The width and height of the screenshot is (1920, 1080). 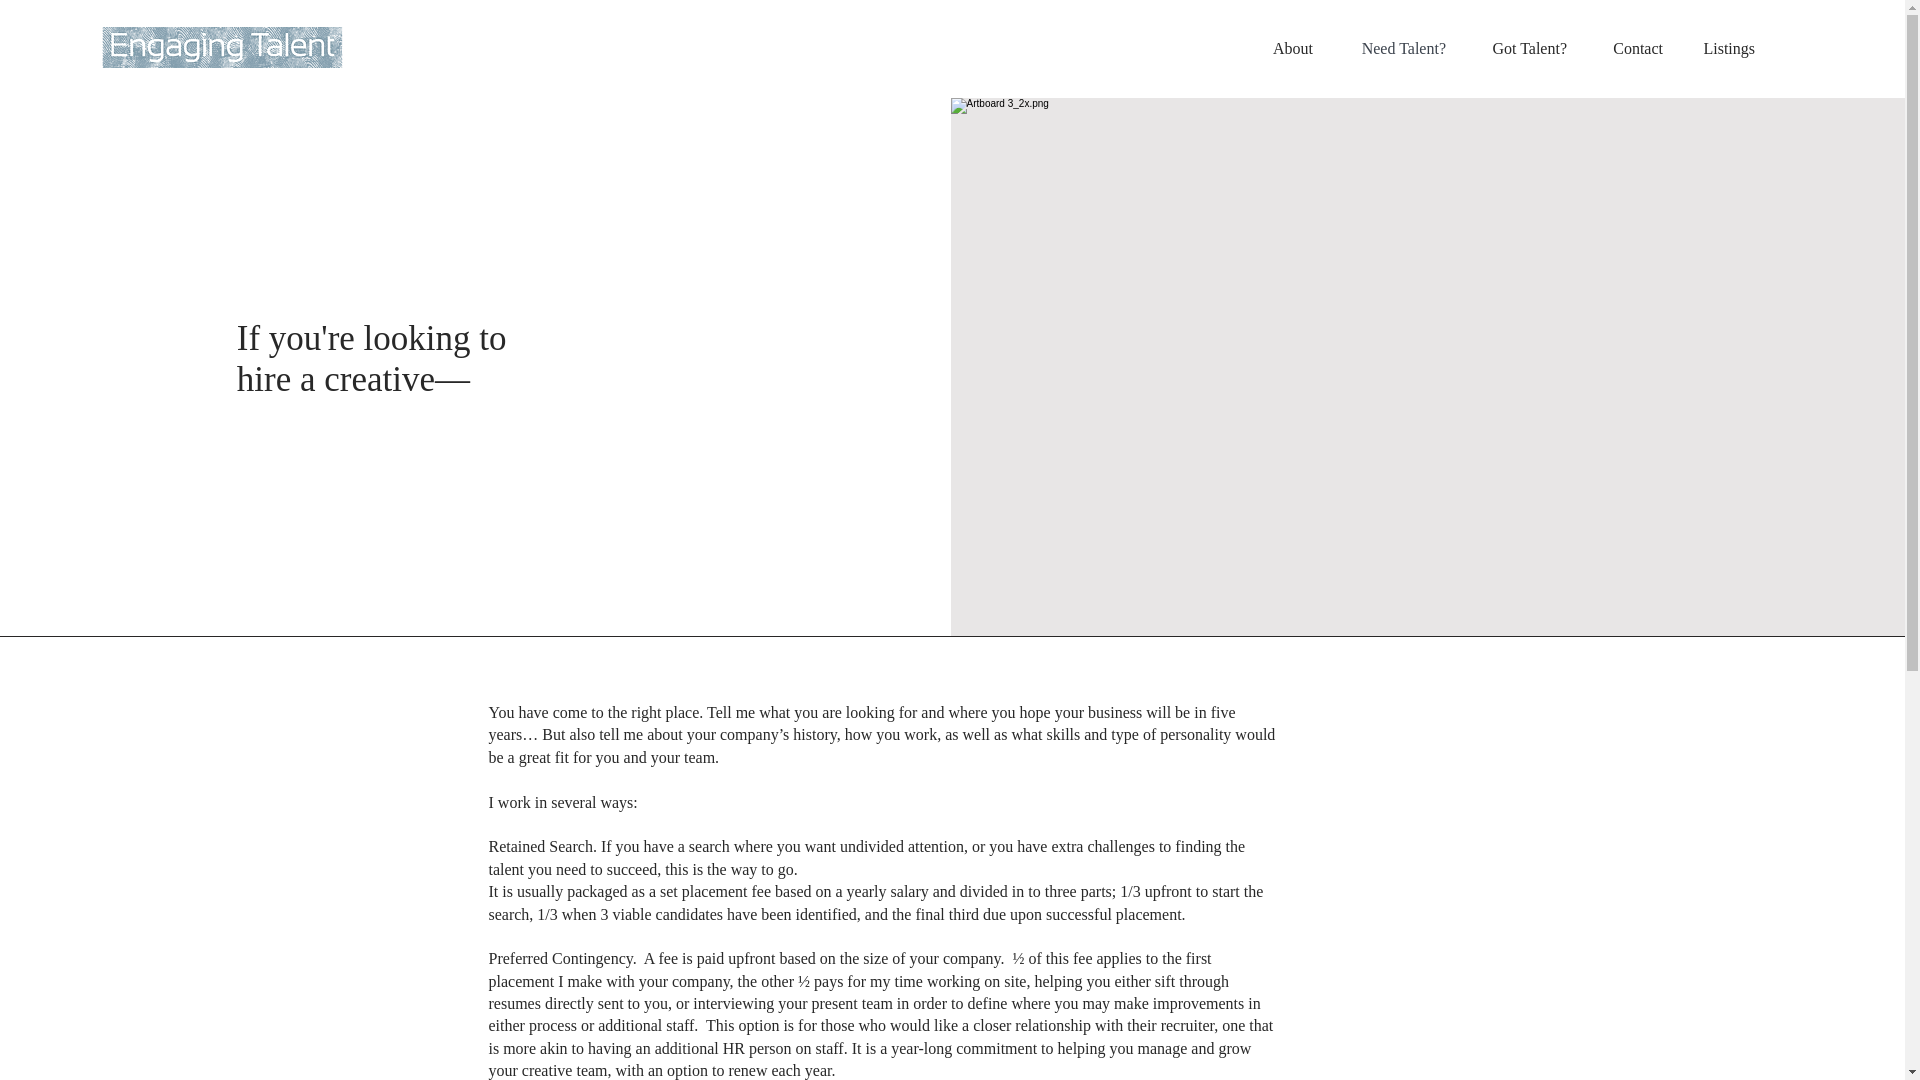 What do you see at coordinates (1290, 48) in the screenshot?
I see `About` at bounding box center [1290, 48].